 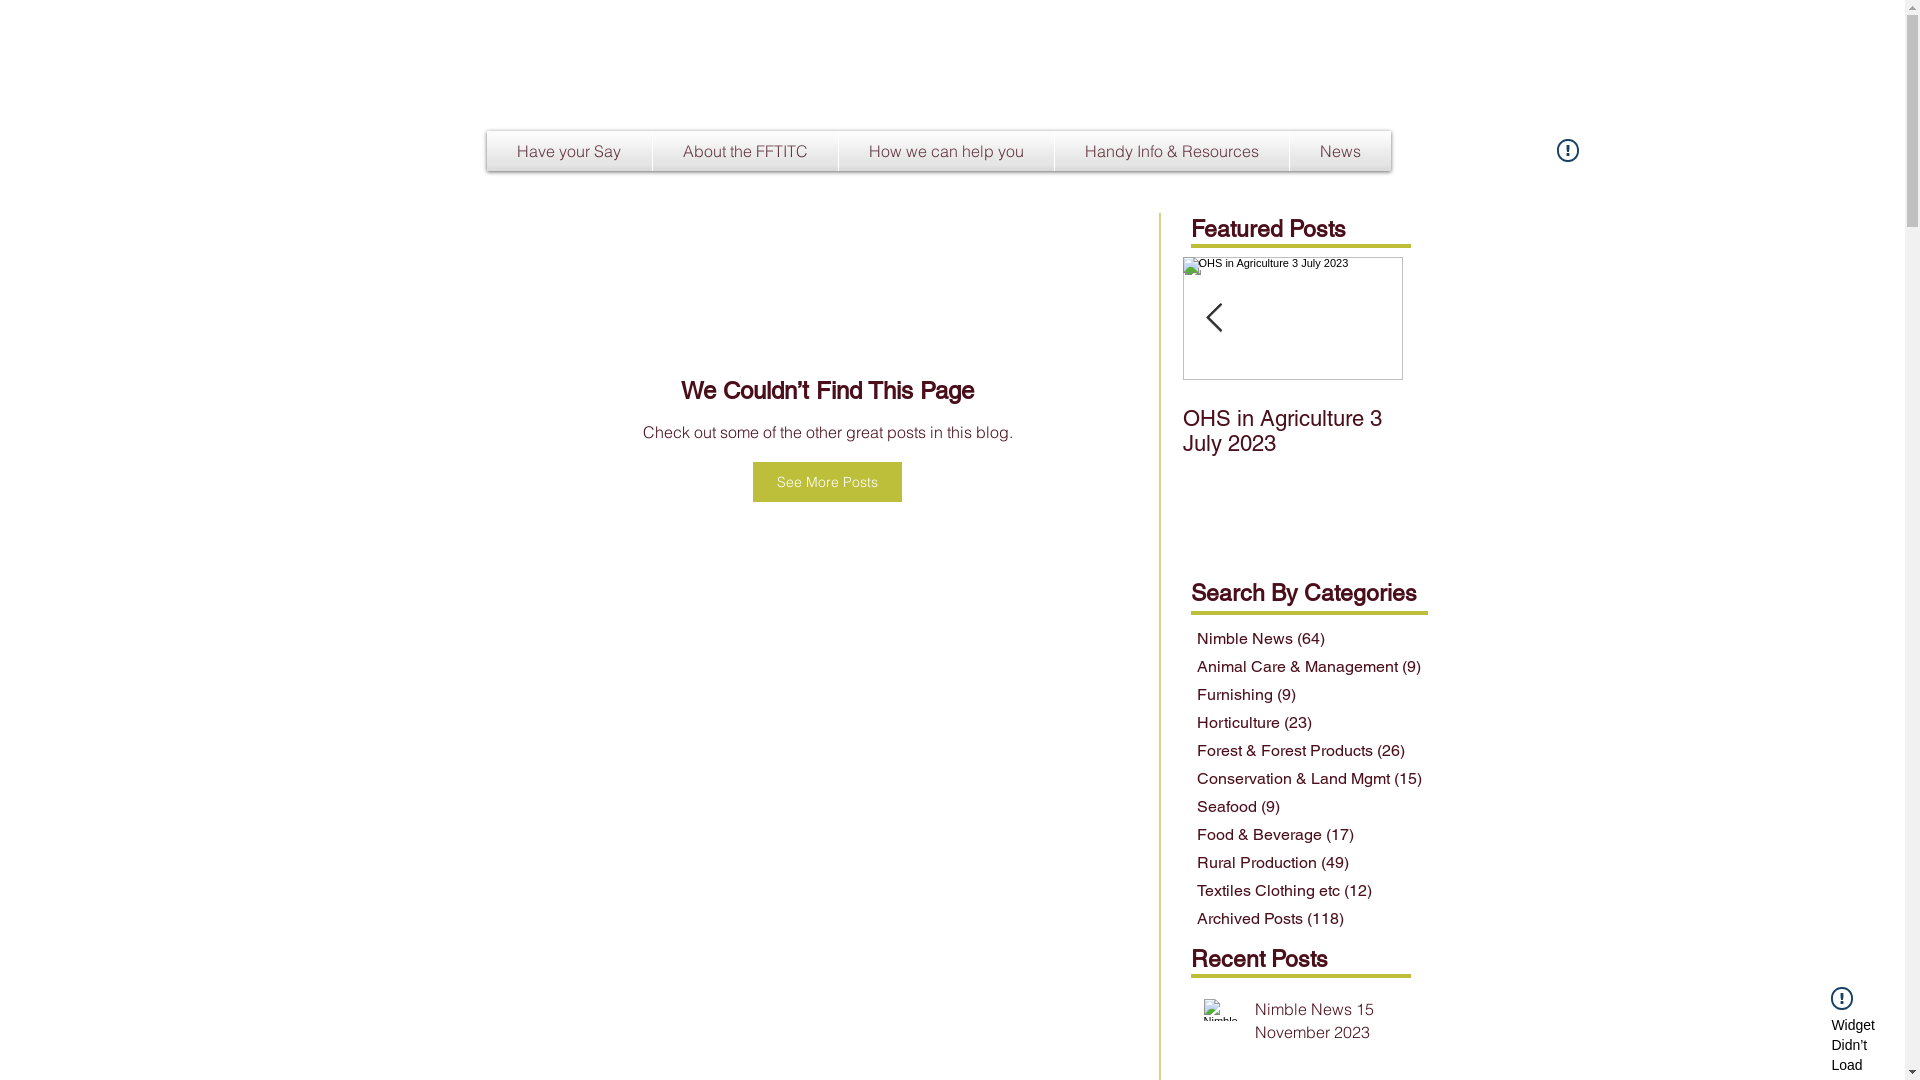 What do you see at coordinates (1072, 431) in the screenshot?
I see `Nimble News 23 August 2023` at bounding box center [1072, 431].